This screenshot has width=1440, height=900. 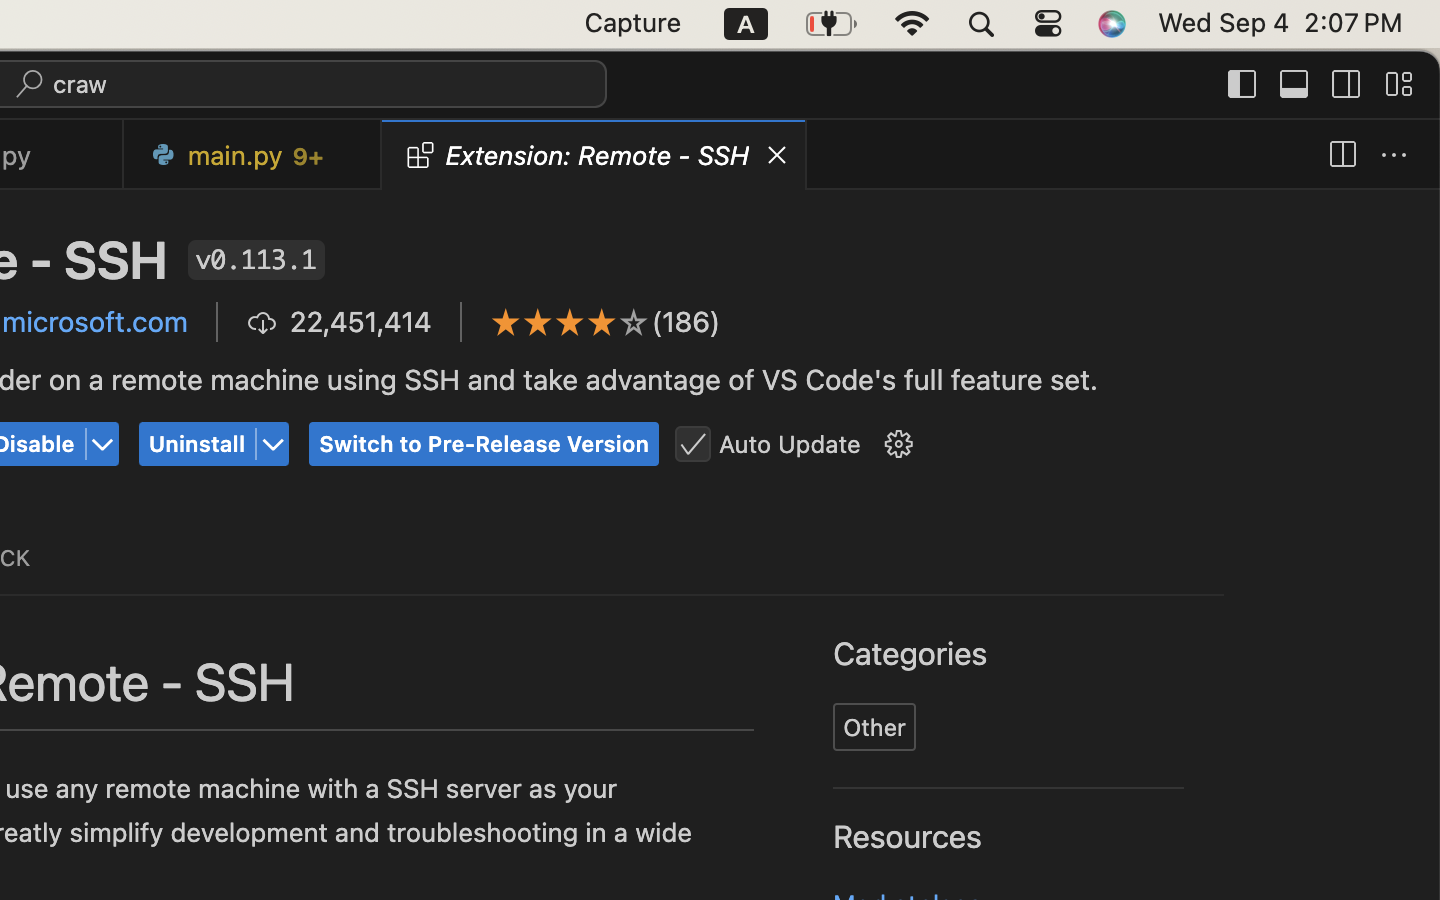 I want to click on , so click(x=1295, y=84).